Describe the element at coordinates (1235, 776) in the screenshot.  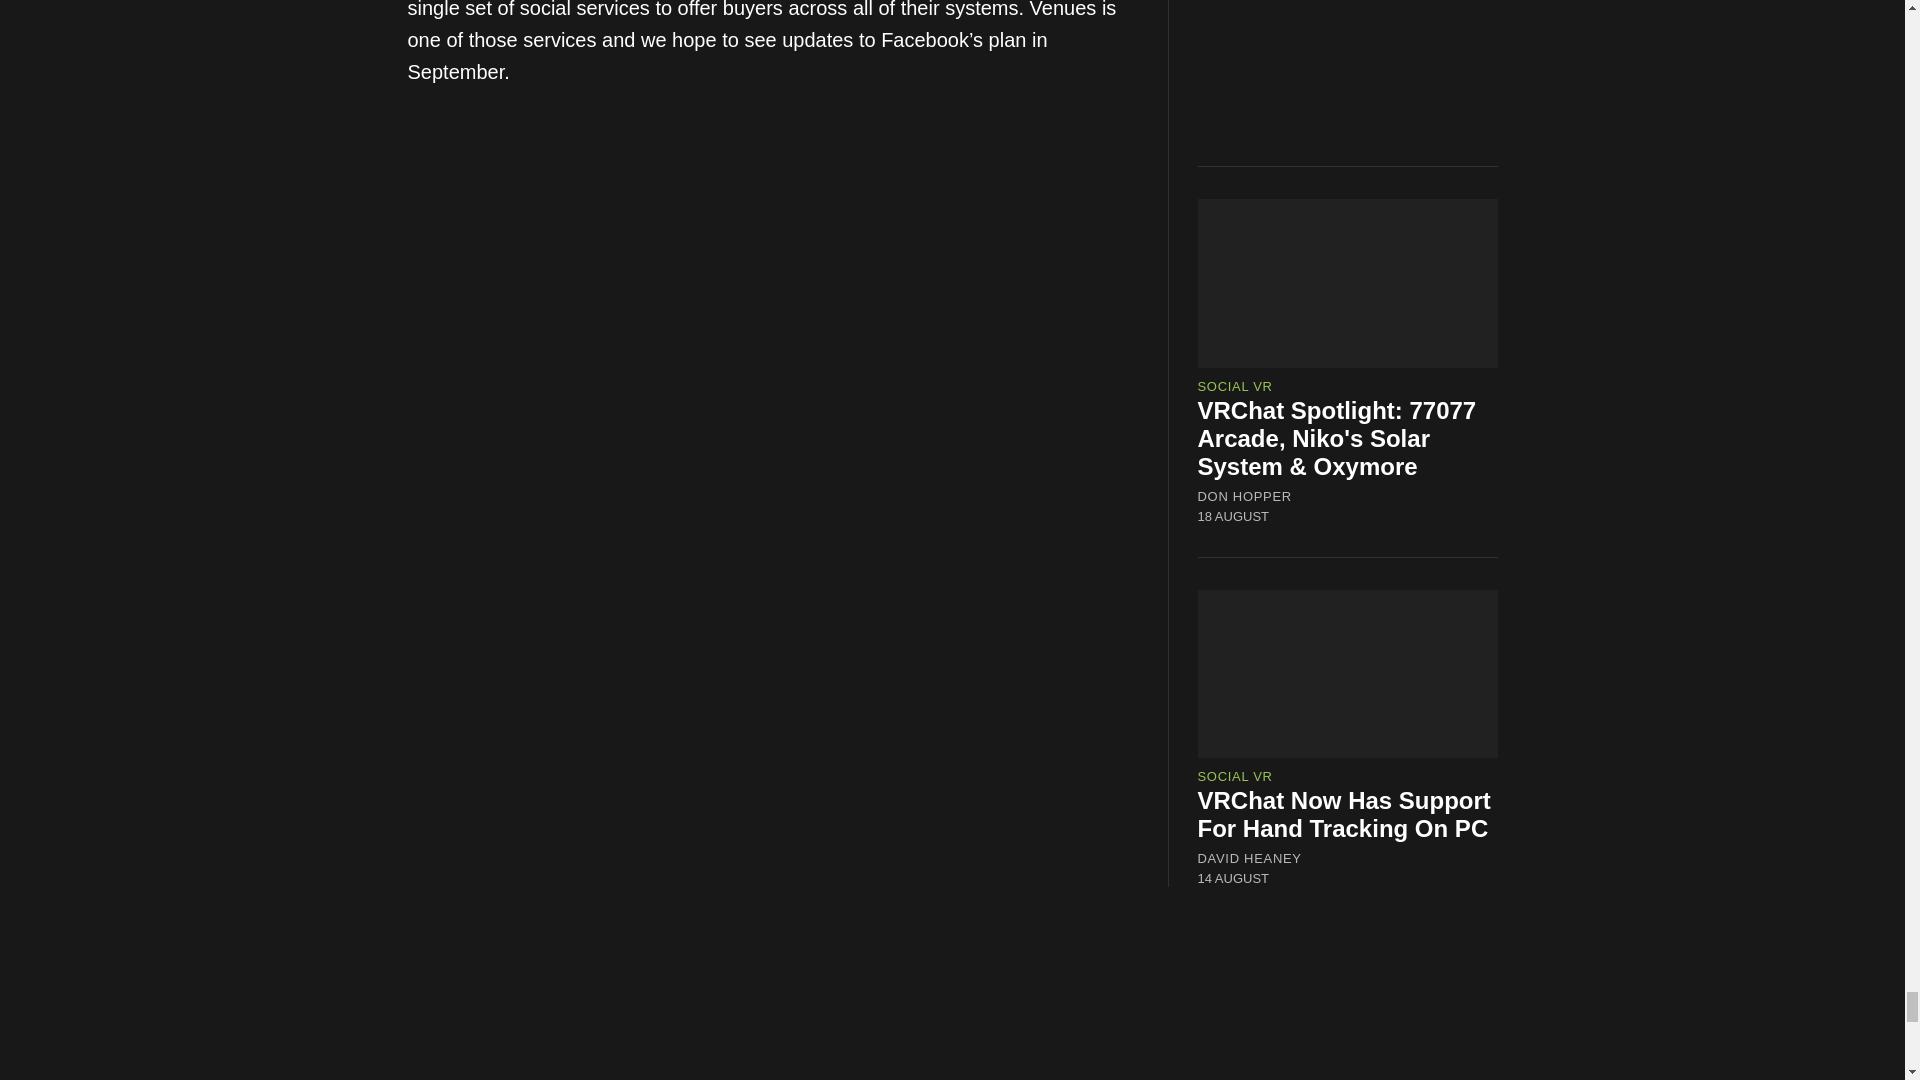
I see `SOCIAL VR` at that location.